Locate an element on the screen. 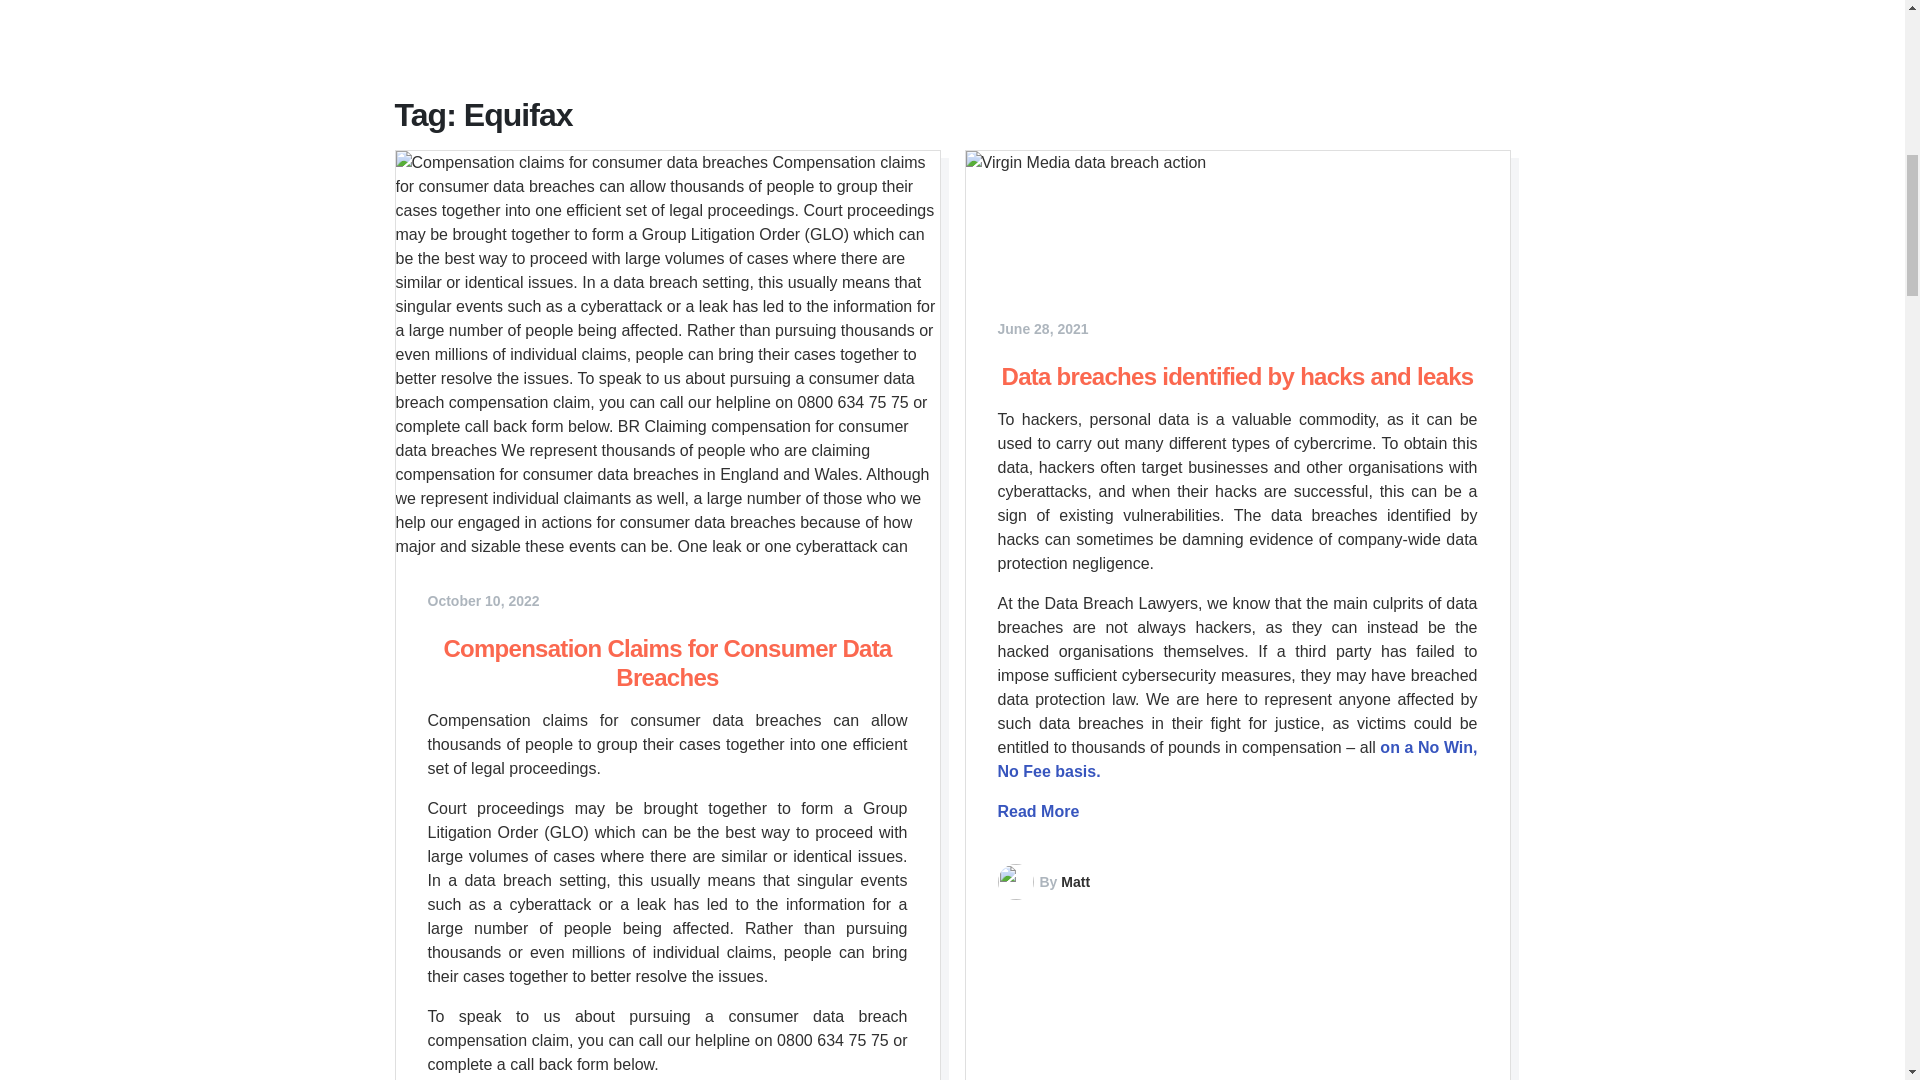 This screenshot has width=1920, height=1080. Data breaches identified by hacks and leaks is located at coordinates (1238, 376).